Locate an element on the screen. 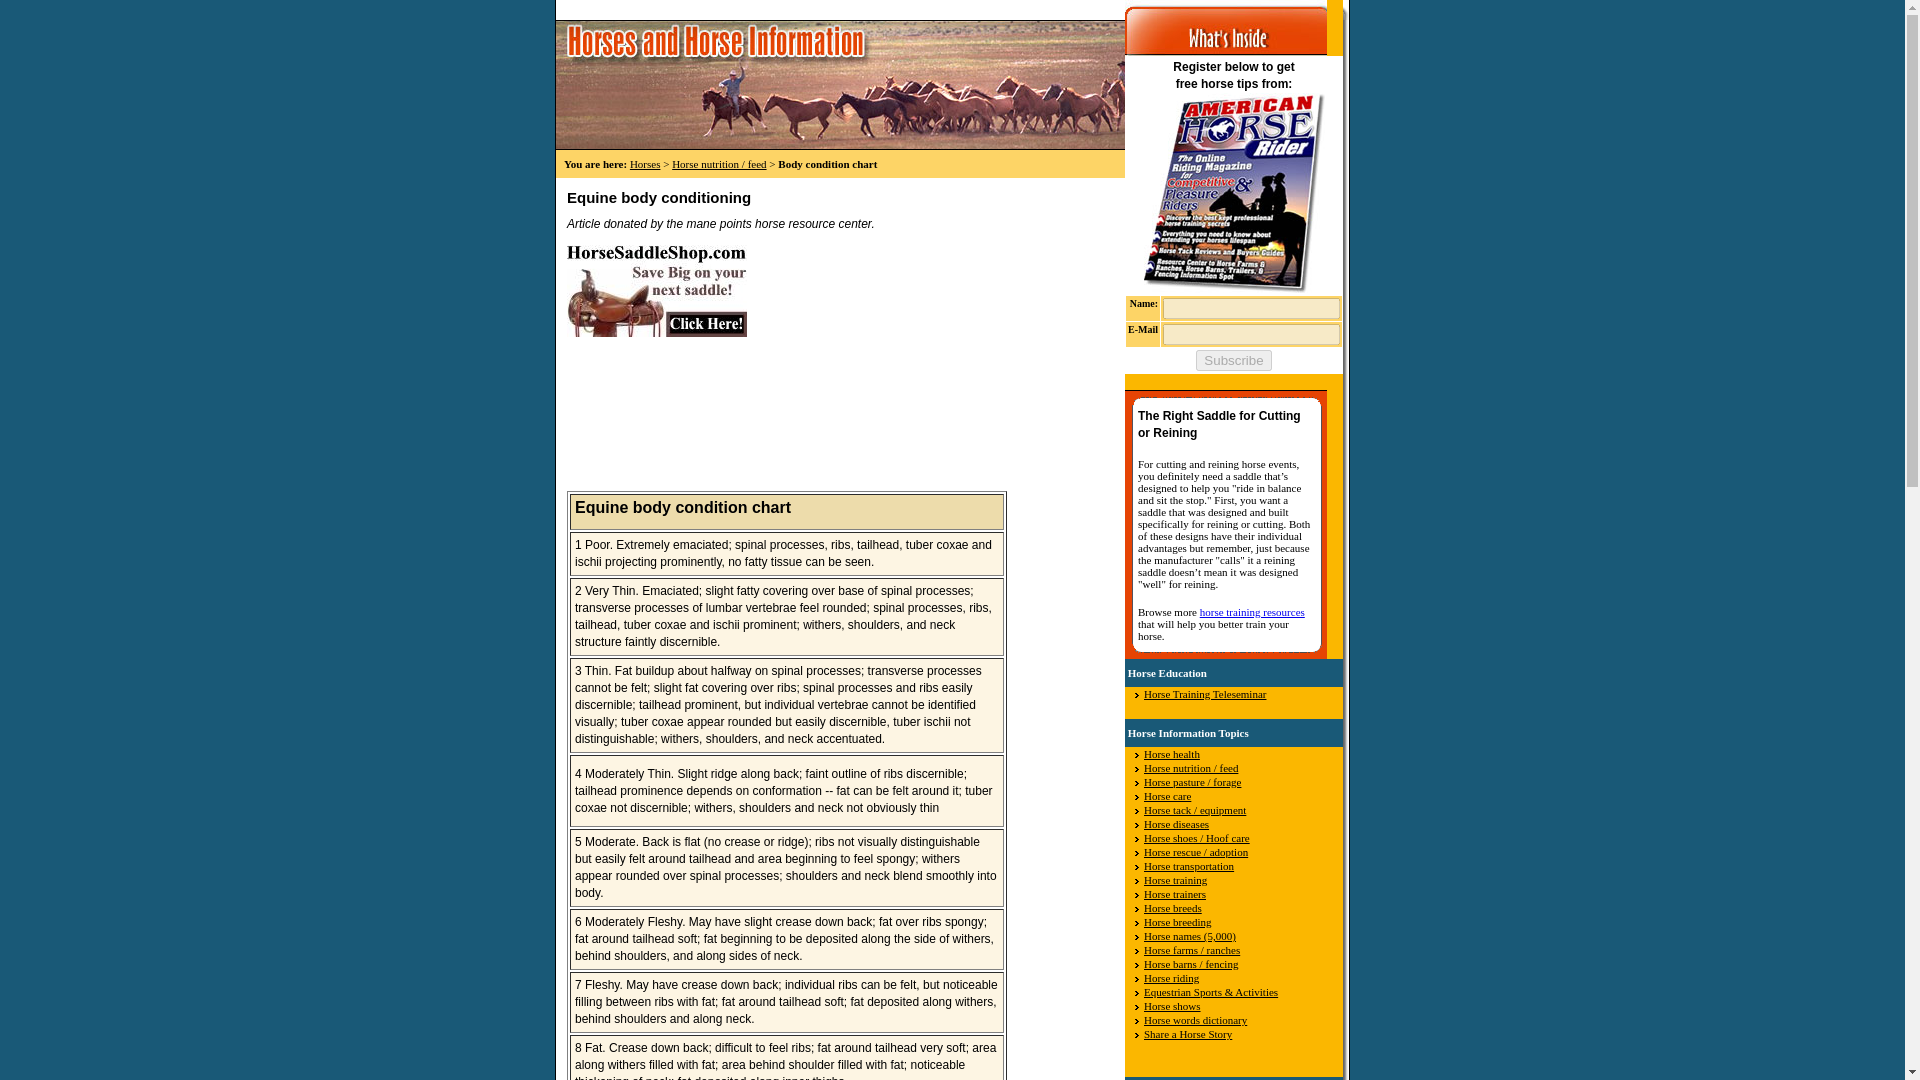 This screenshot has height=1080, width=1920. Horse Training Teleseminar is located at coordinates (1204, 693).